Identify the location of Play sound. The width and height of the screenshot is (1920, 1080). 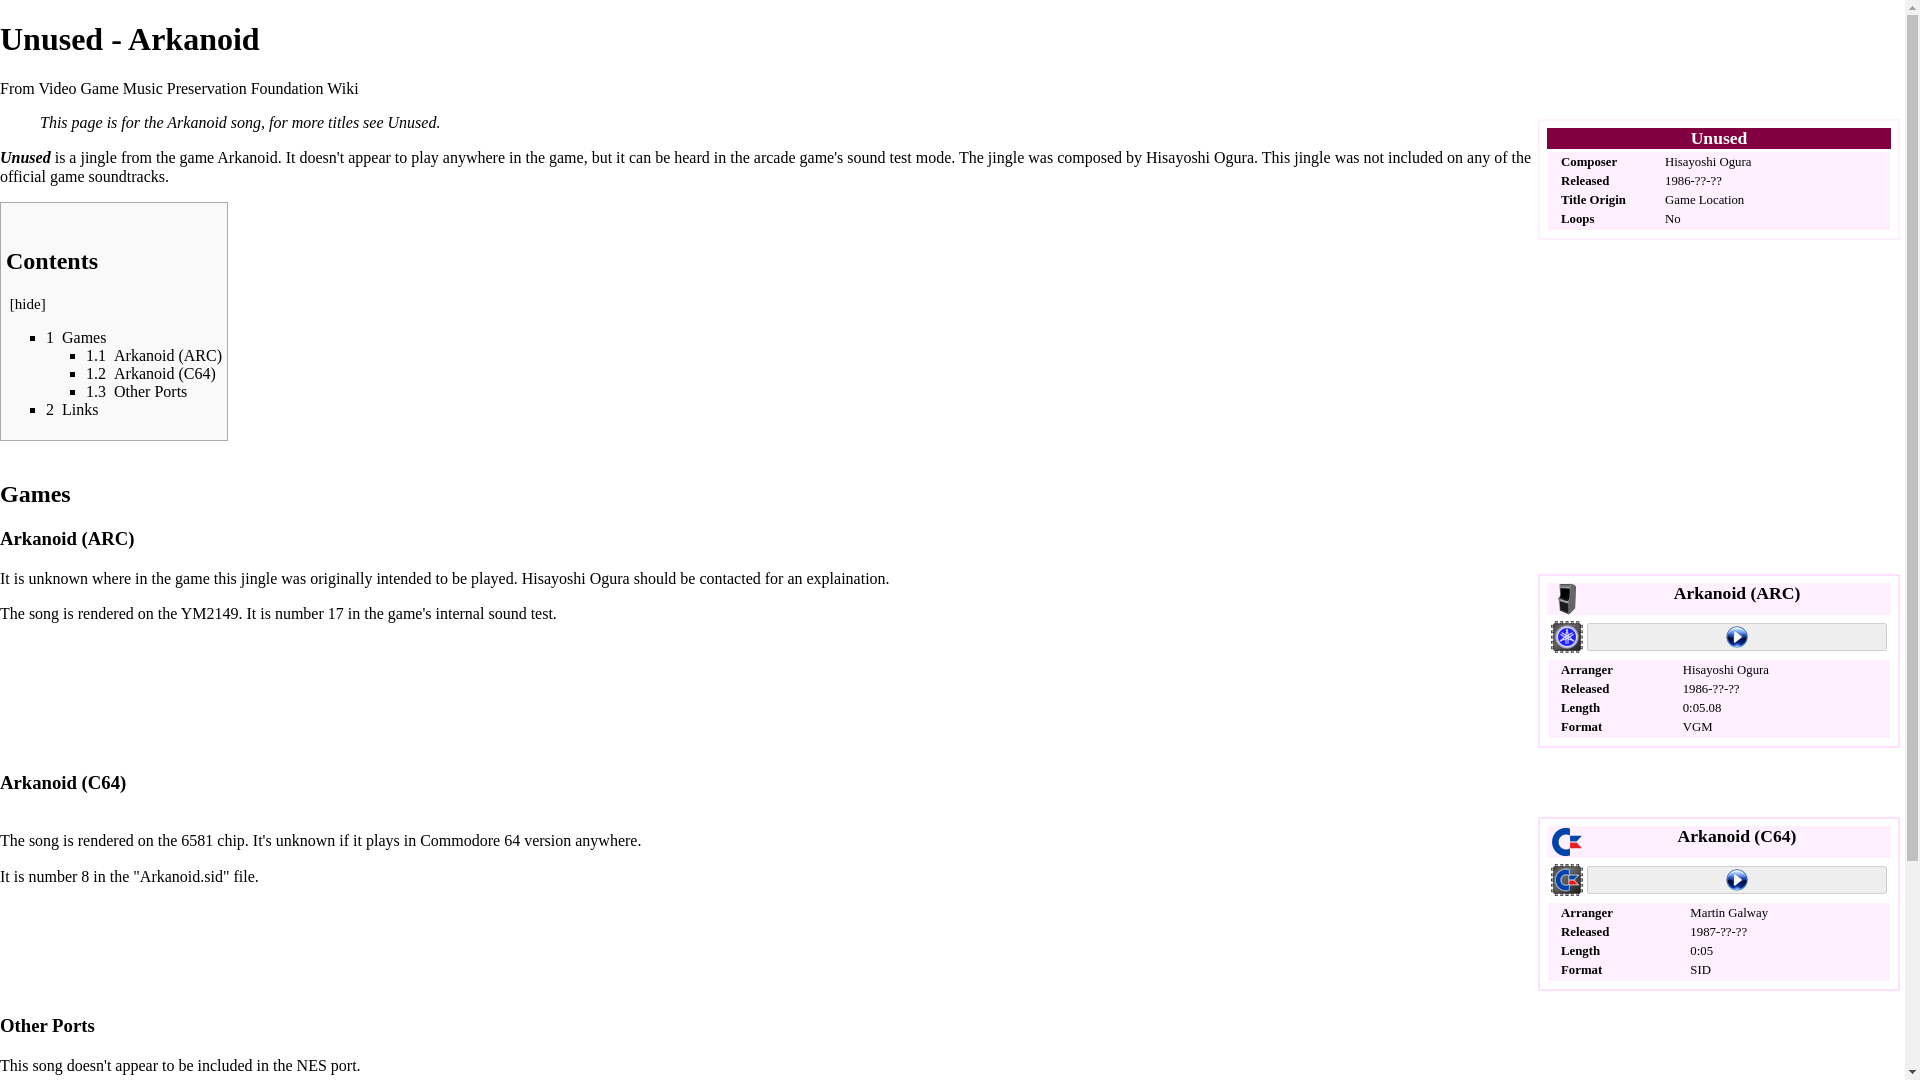
(1737, 880).